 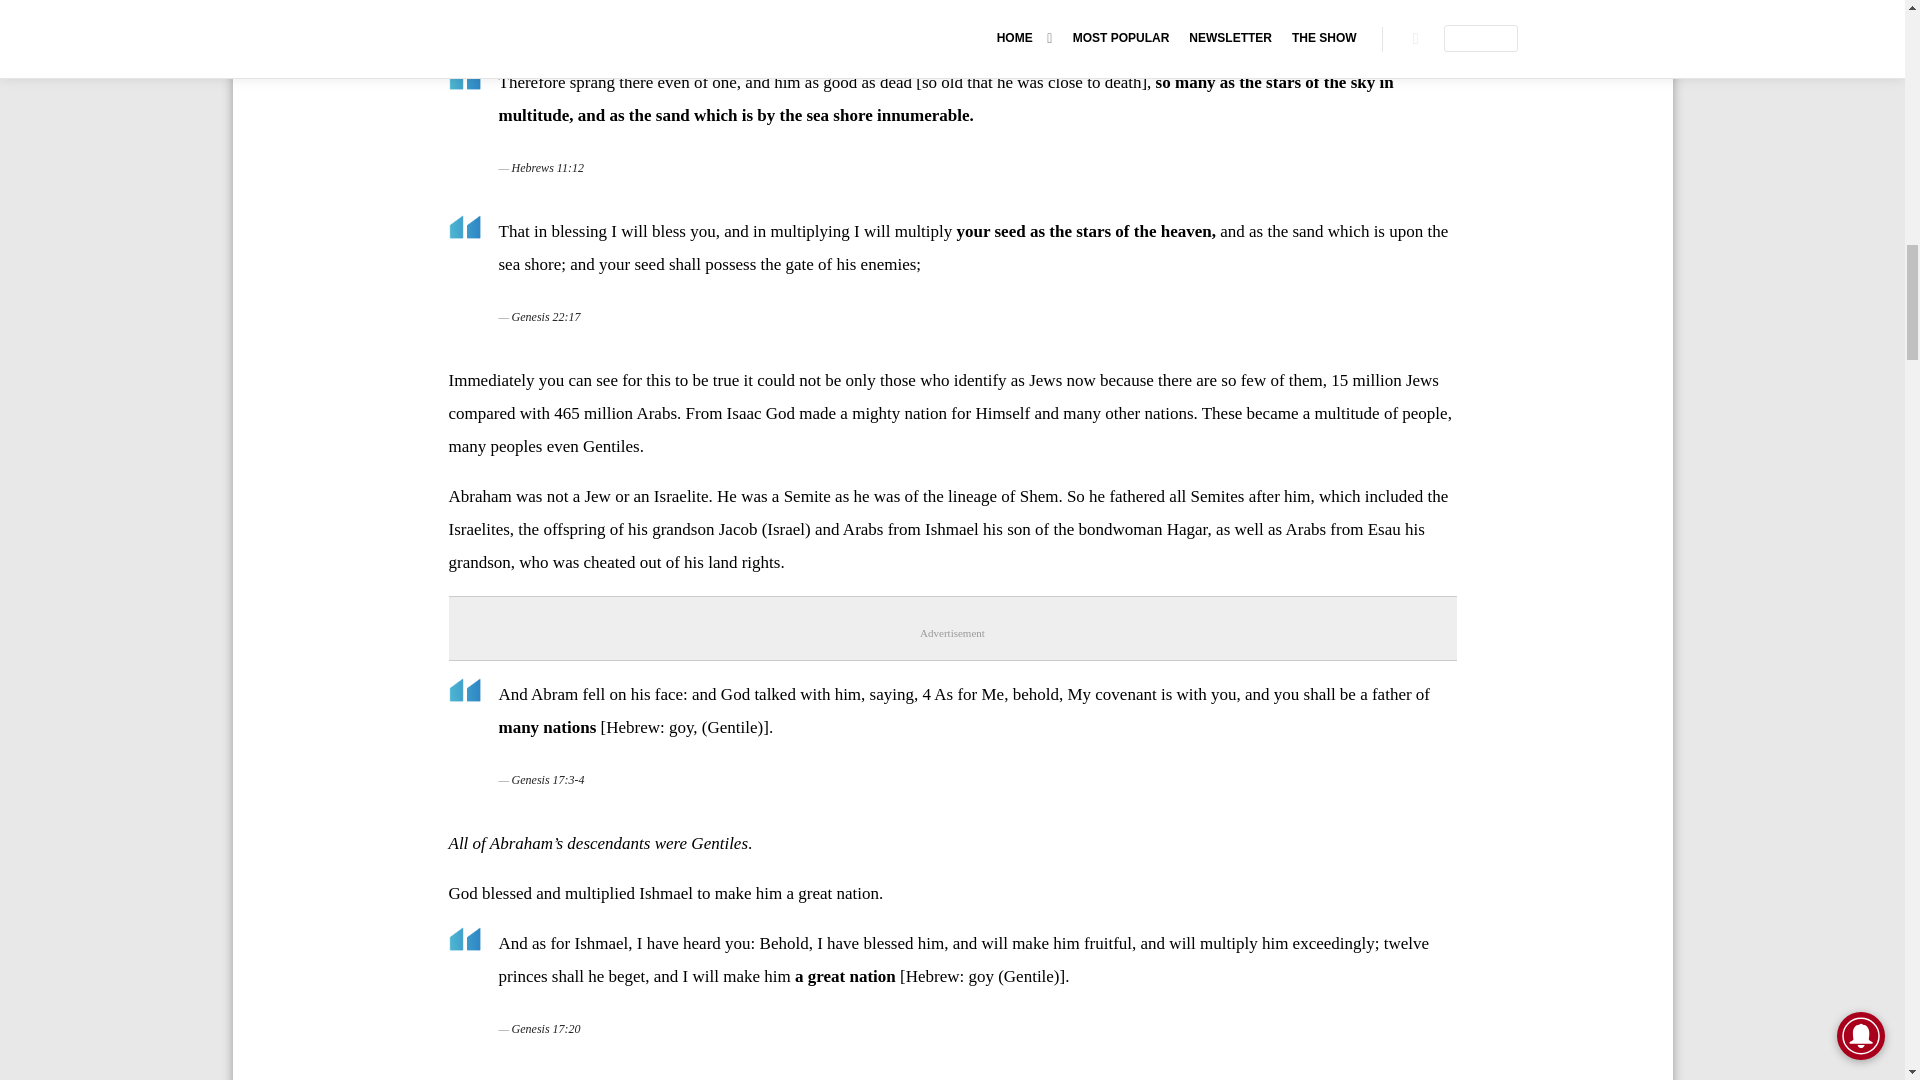 I want to click on Genesis 22:17, so click(x=546, y=316).